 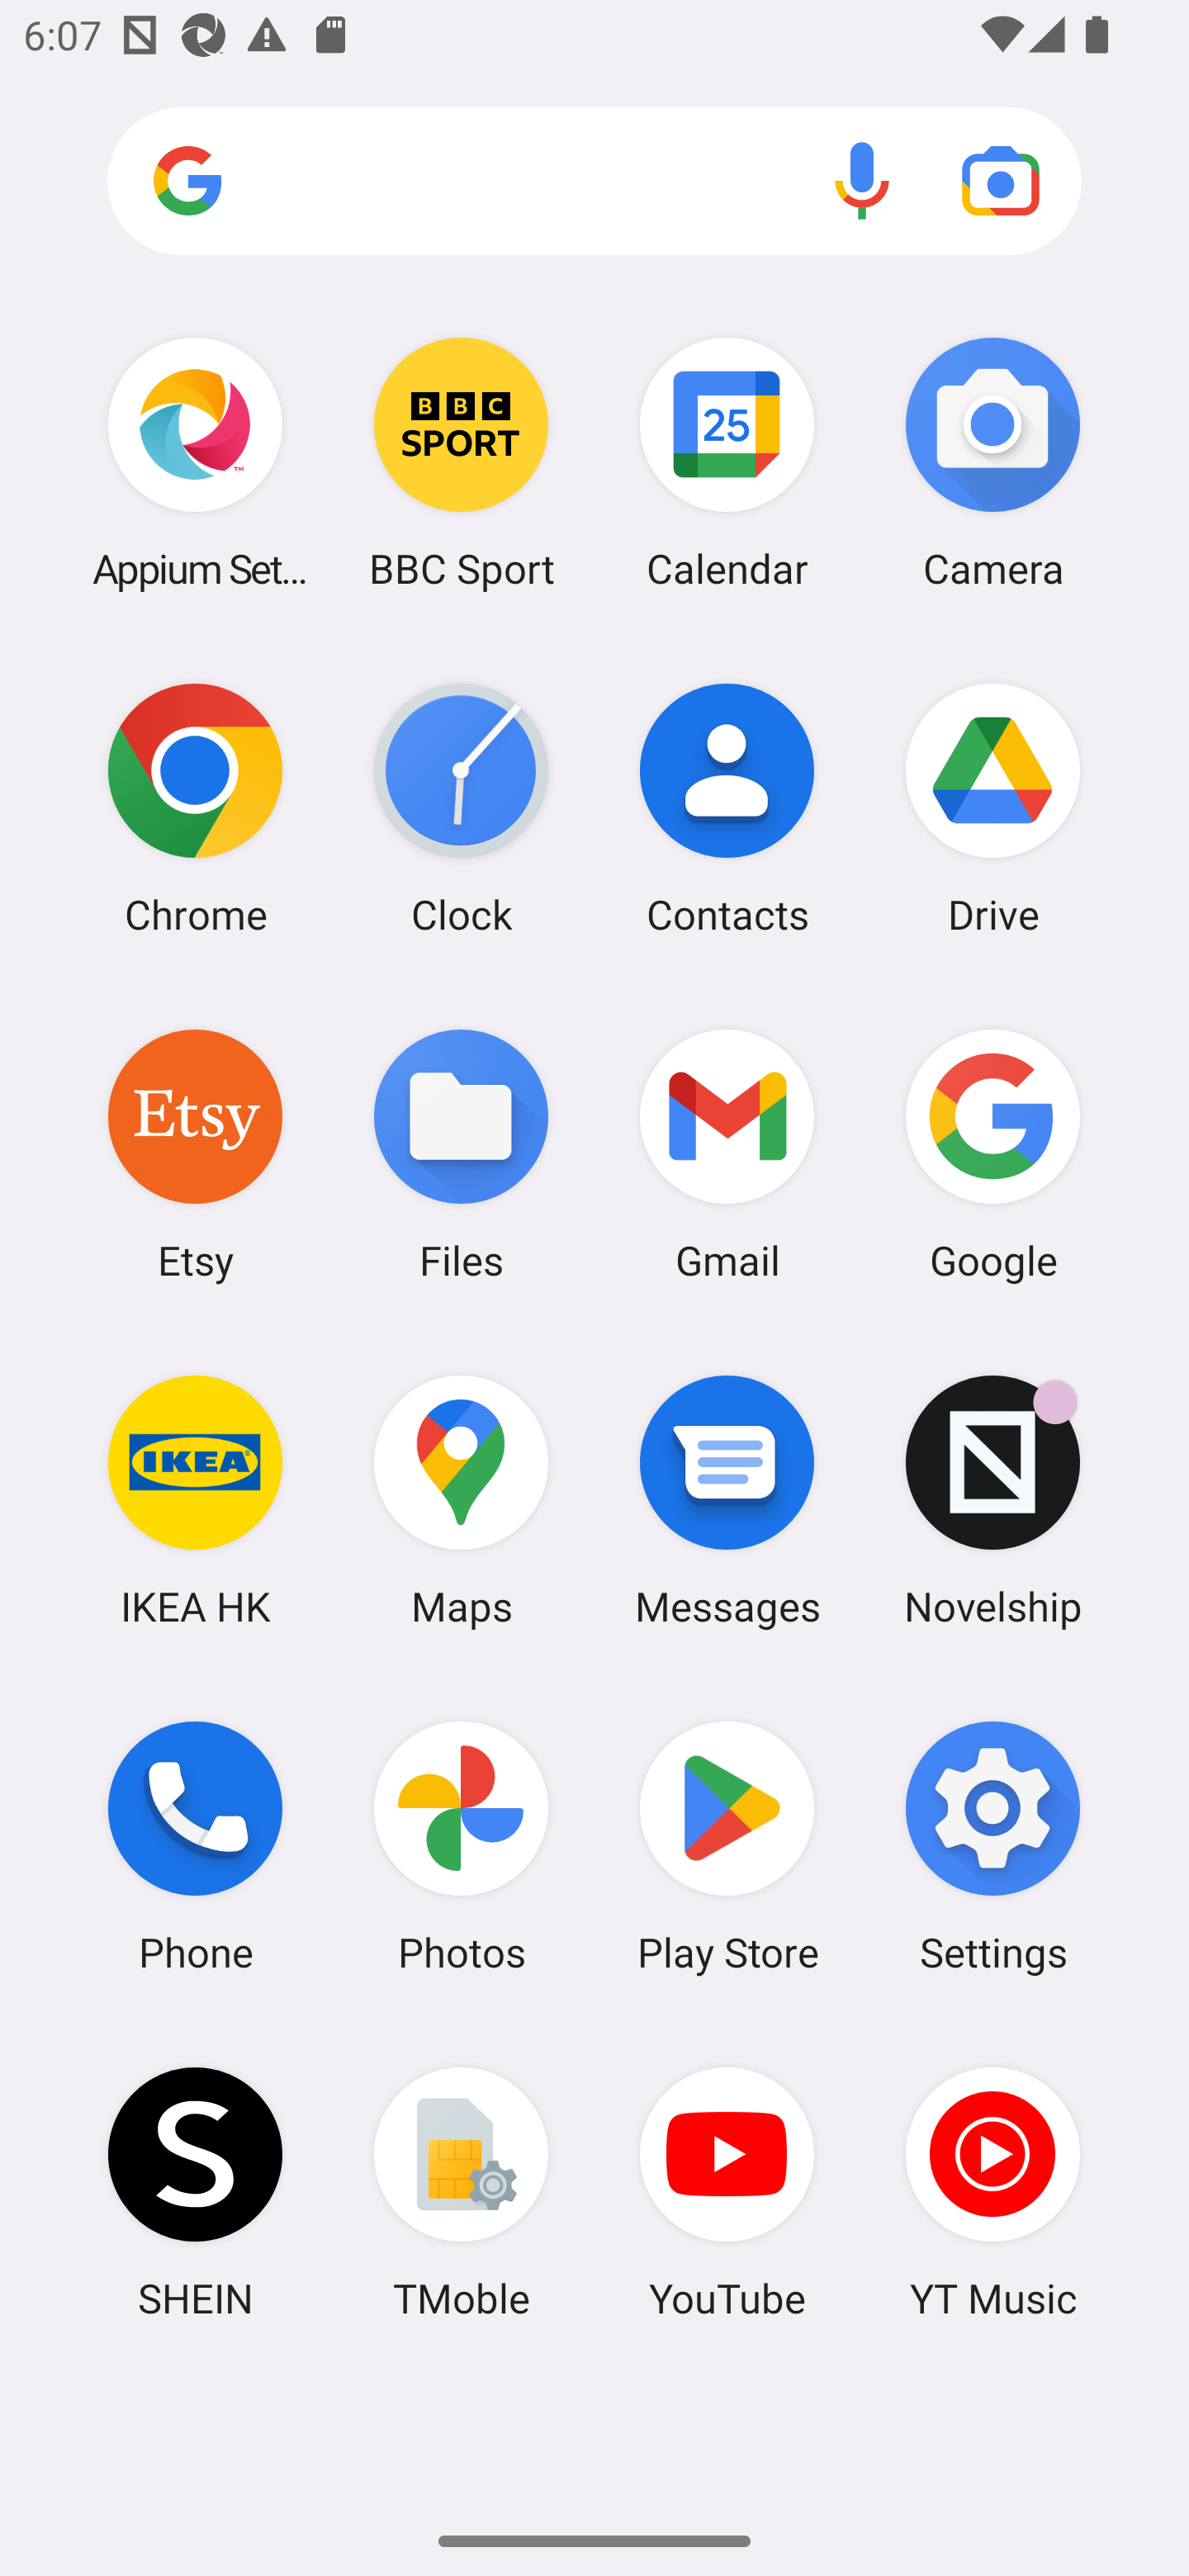 I want to click on Appium Settings, so click(x=195, y=462).